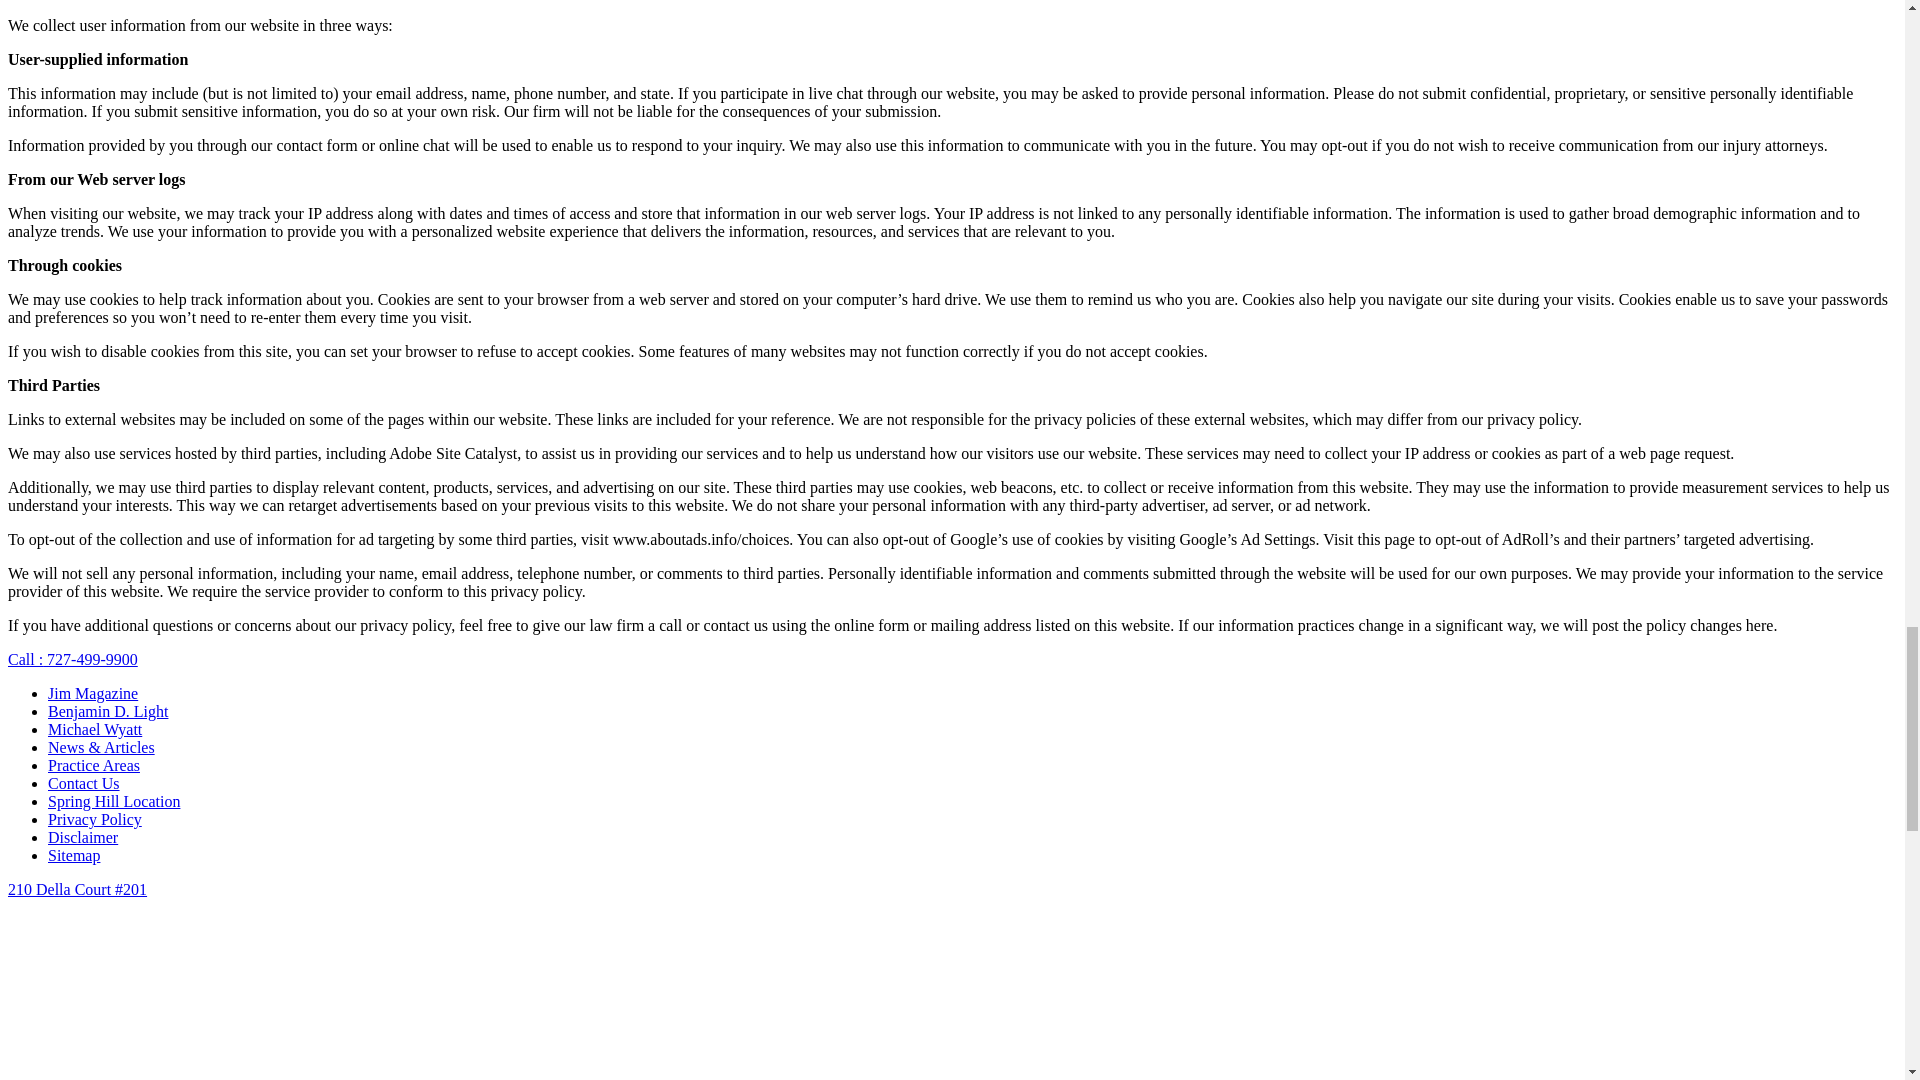 The height and width of the screenshot is (1080, 1920). I want to click on Disclaimer, so click(82, 837).